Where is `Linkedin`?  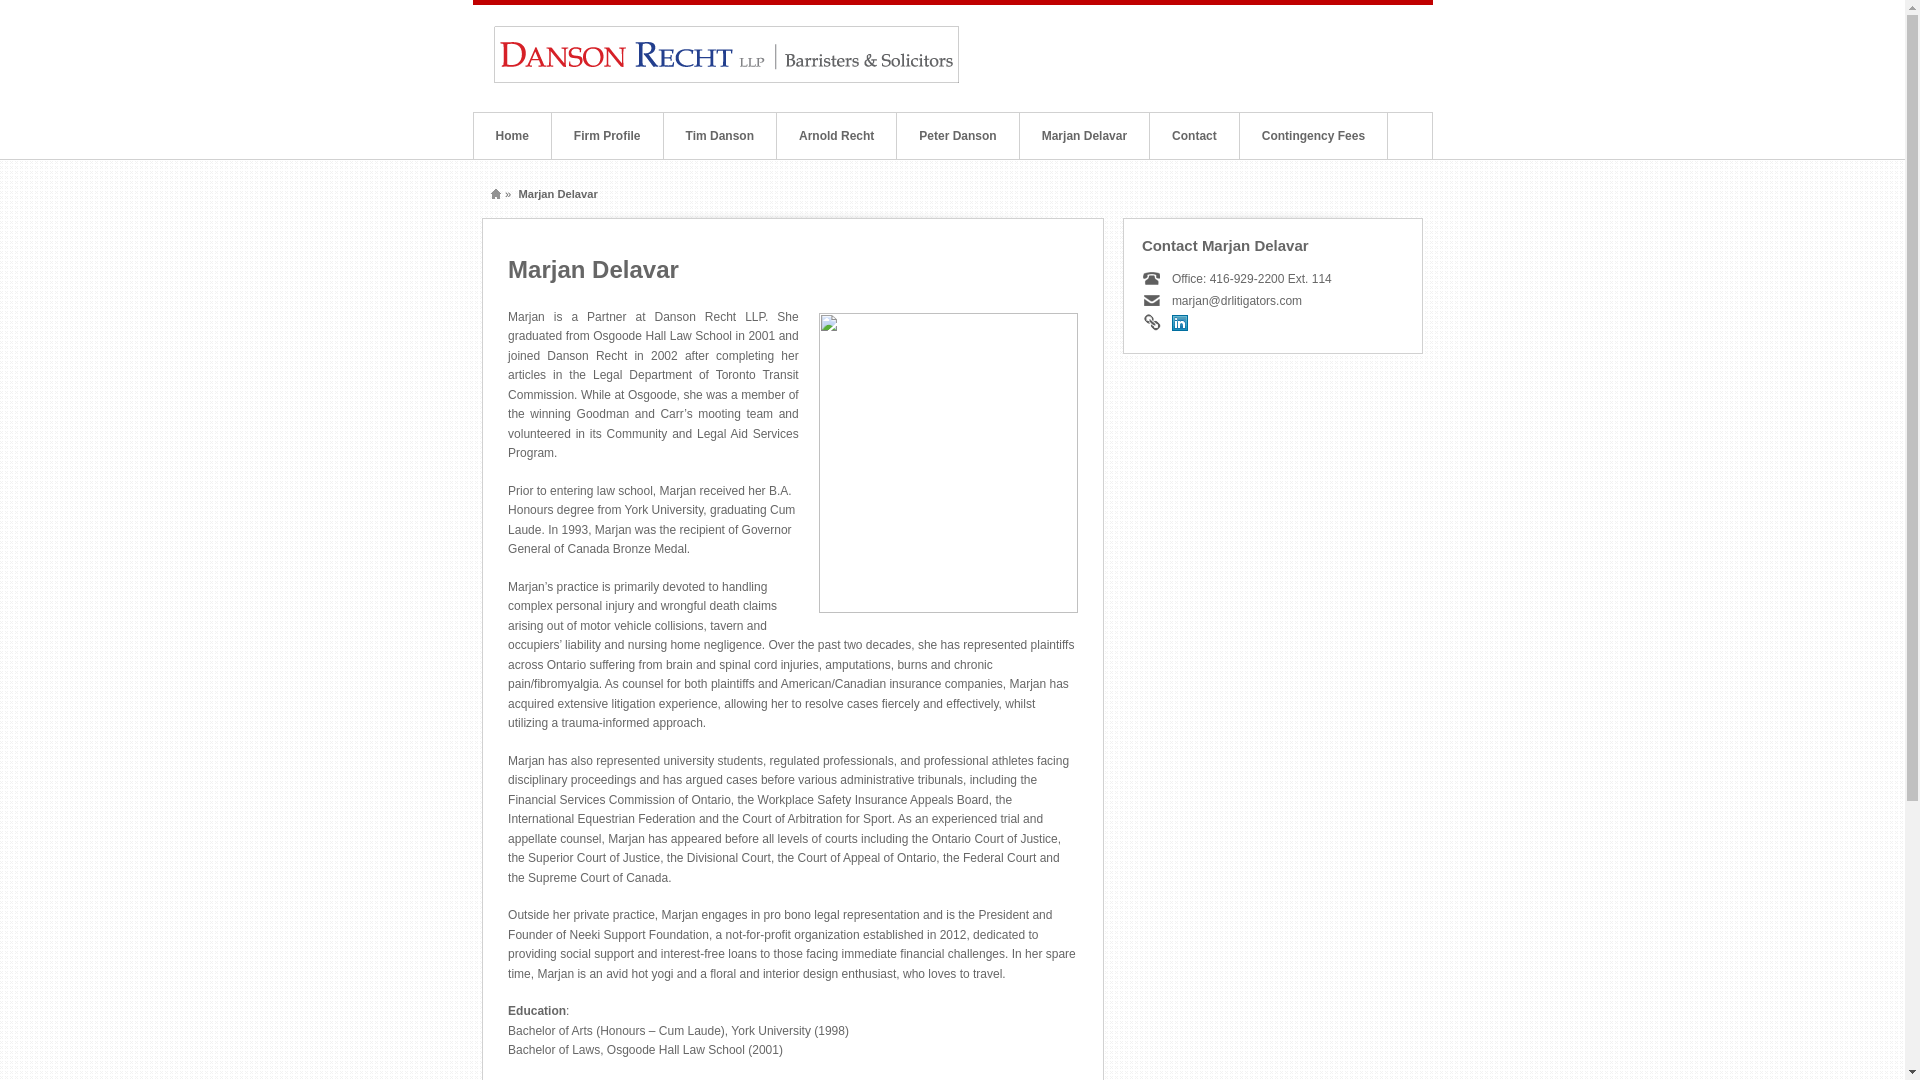 Linkedin is located at coordinates (1180, 322).